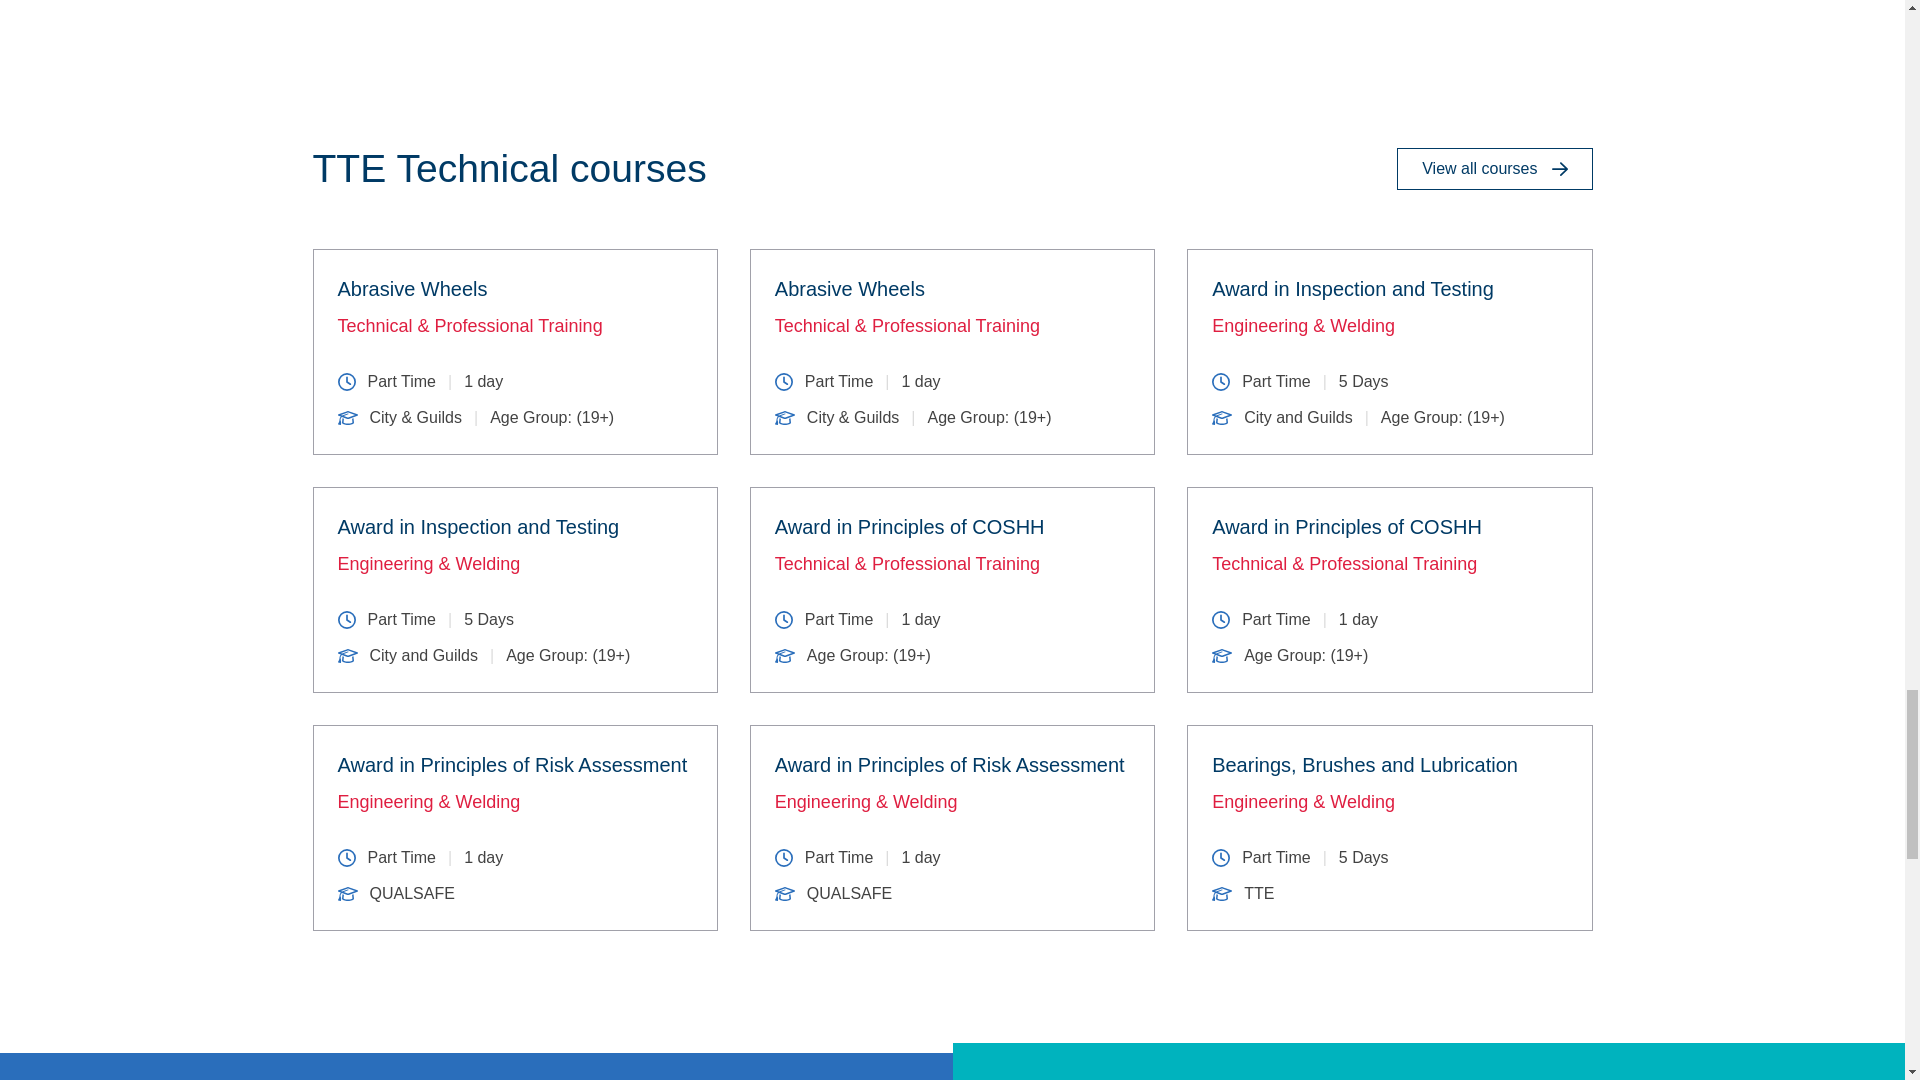 This screenshot has width=1920, height=1080. Describe the element at coordinates (514, 827) in the screenshot. I see `View full detail` at that location.